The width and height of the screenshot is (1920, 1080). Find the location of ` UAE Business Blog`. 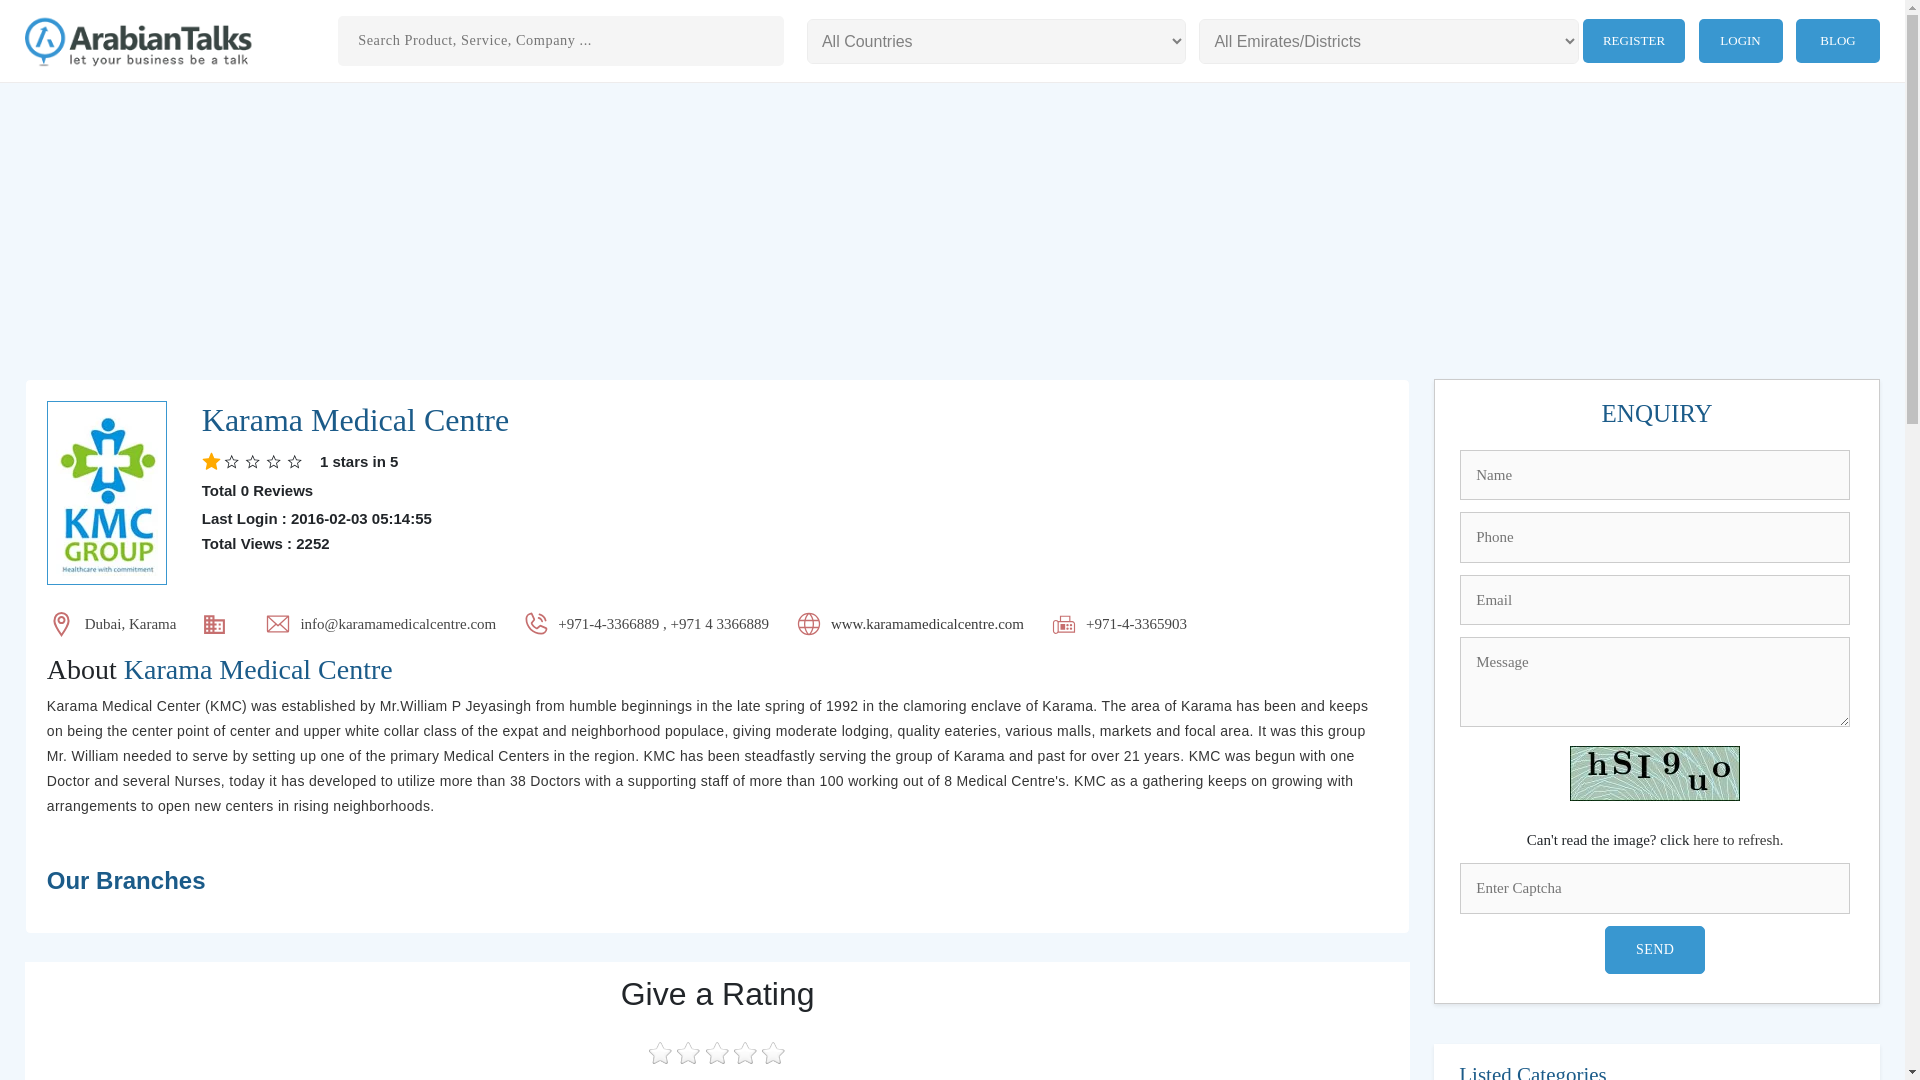

 UAE Business Blog is located at coordinates (1837, 40).